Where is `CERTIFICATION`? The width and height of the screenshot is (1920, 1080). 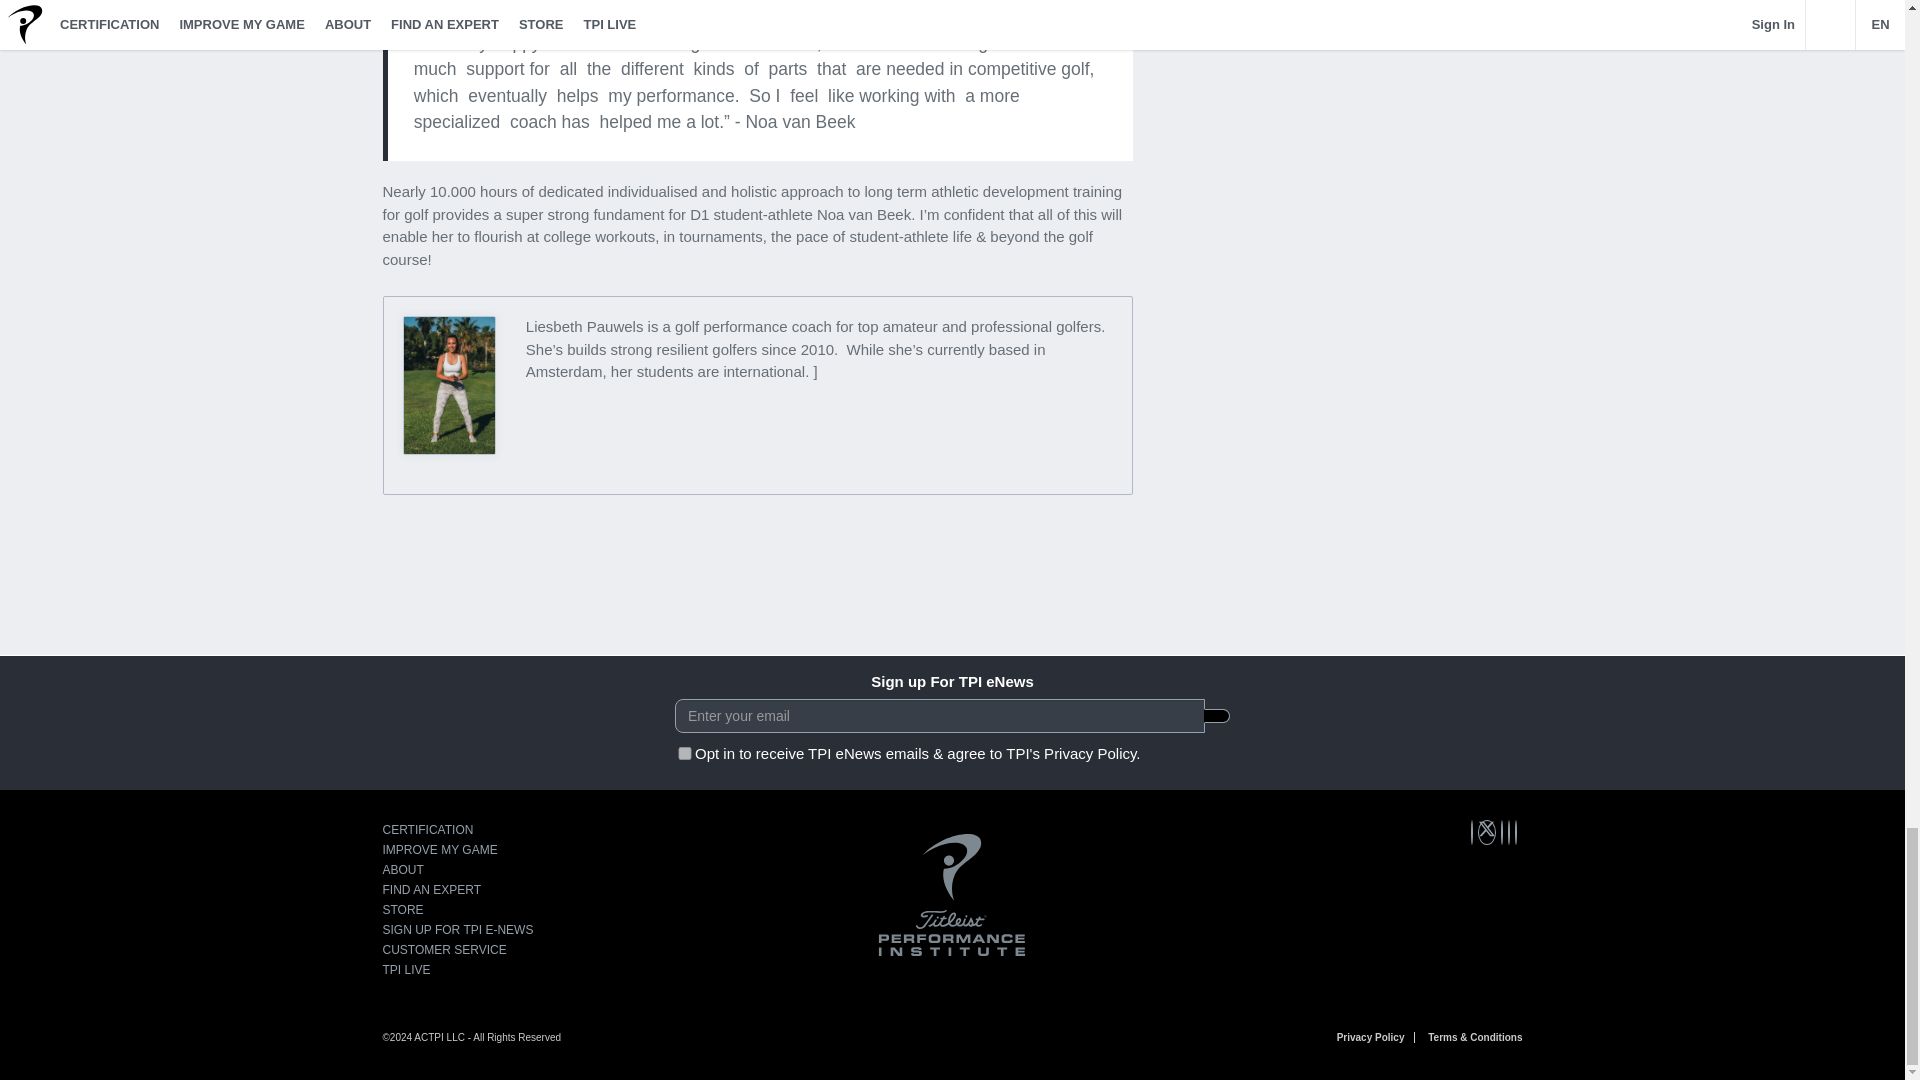 CERTIFICATION is located at coordinates (427, 830).